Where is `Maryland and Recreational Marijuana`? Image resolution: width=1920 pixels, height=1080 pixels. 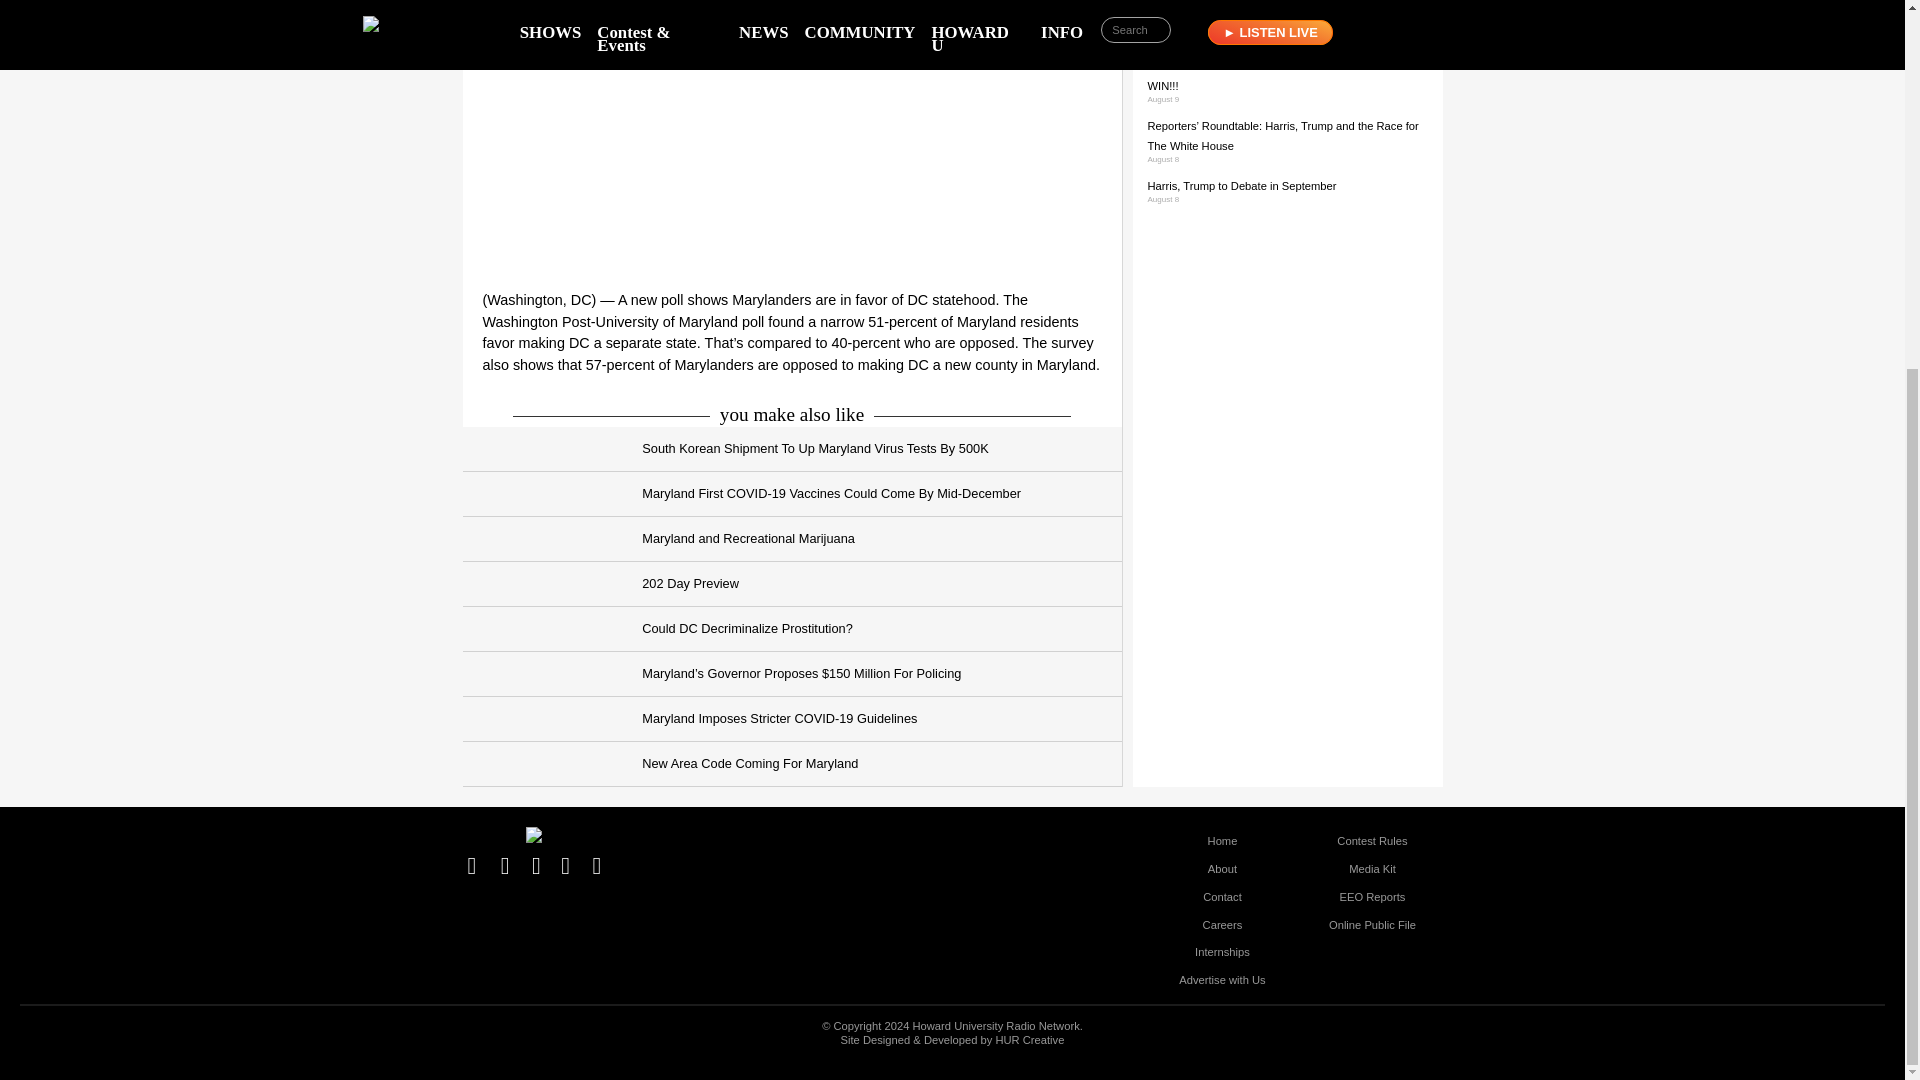
Maryland and Recreational Marijuana is located at coordinates (792, 539).